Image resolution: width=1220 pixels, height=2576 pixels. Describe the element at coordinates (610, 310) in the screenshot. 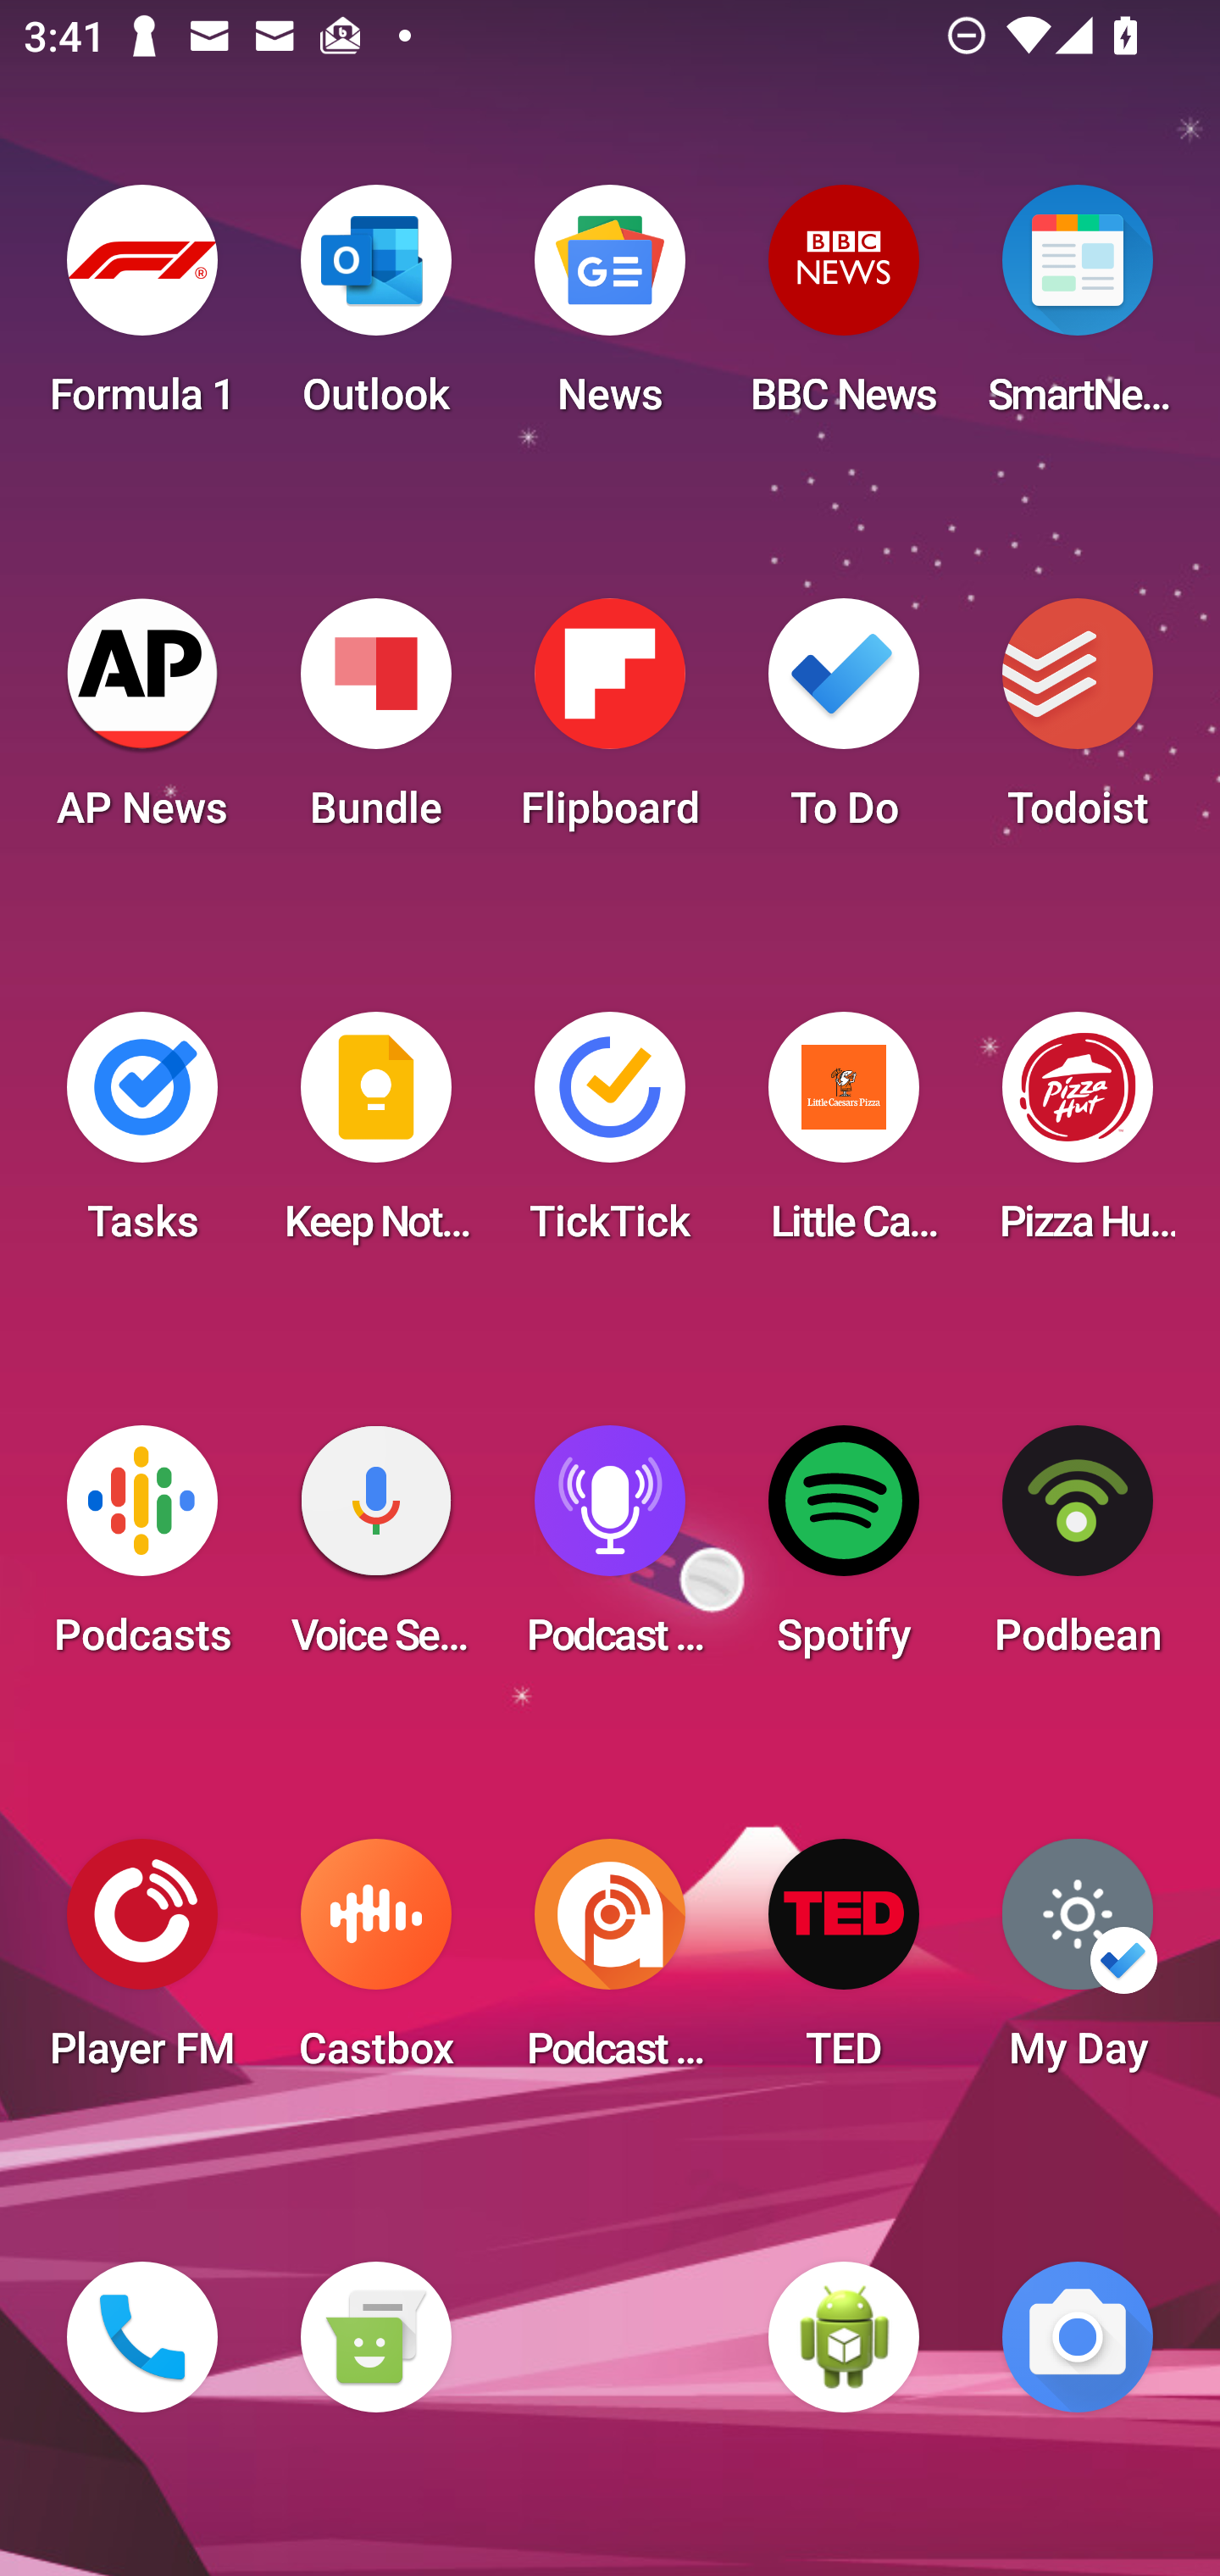

I see `News` at that location.